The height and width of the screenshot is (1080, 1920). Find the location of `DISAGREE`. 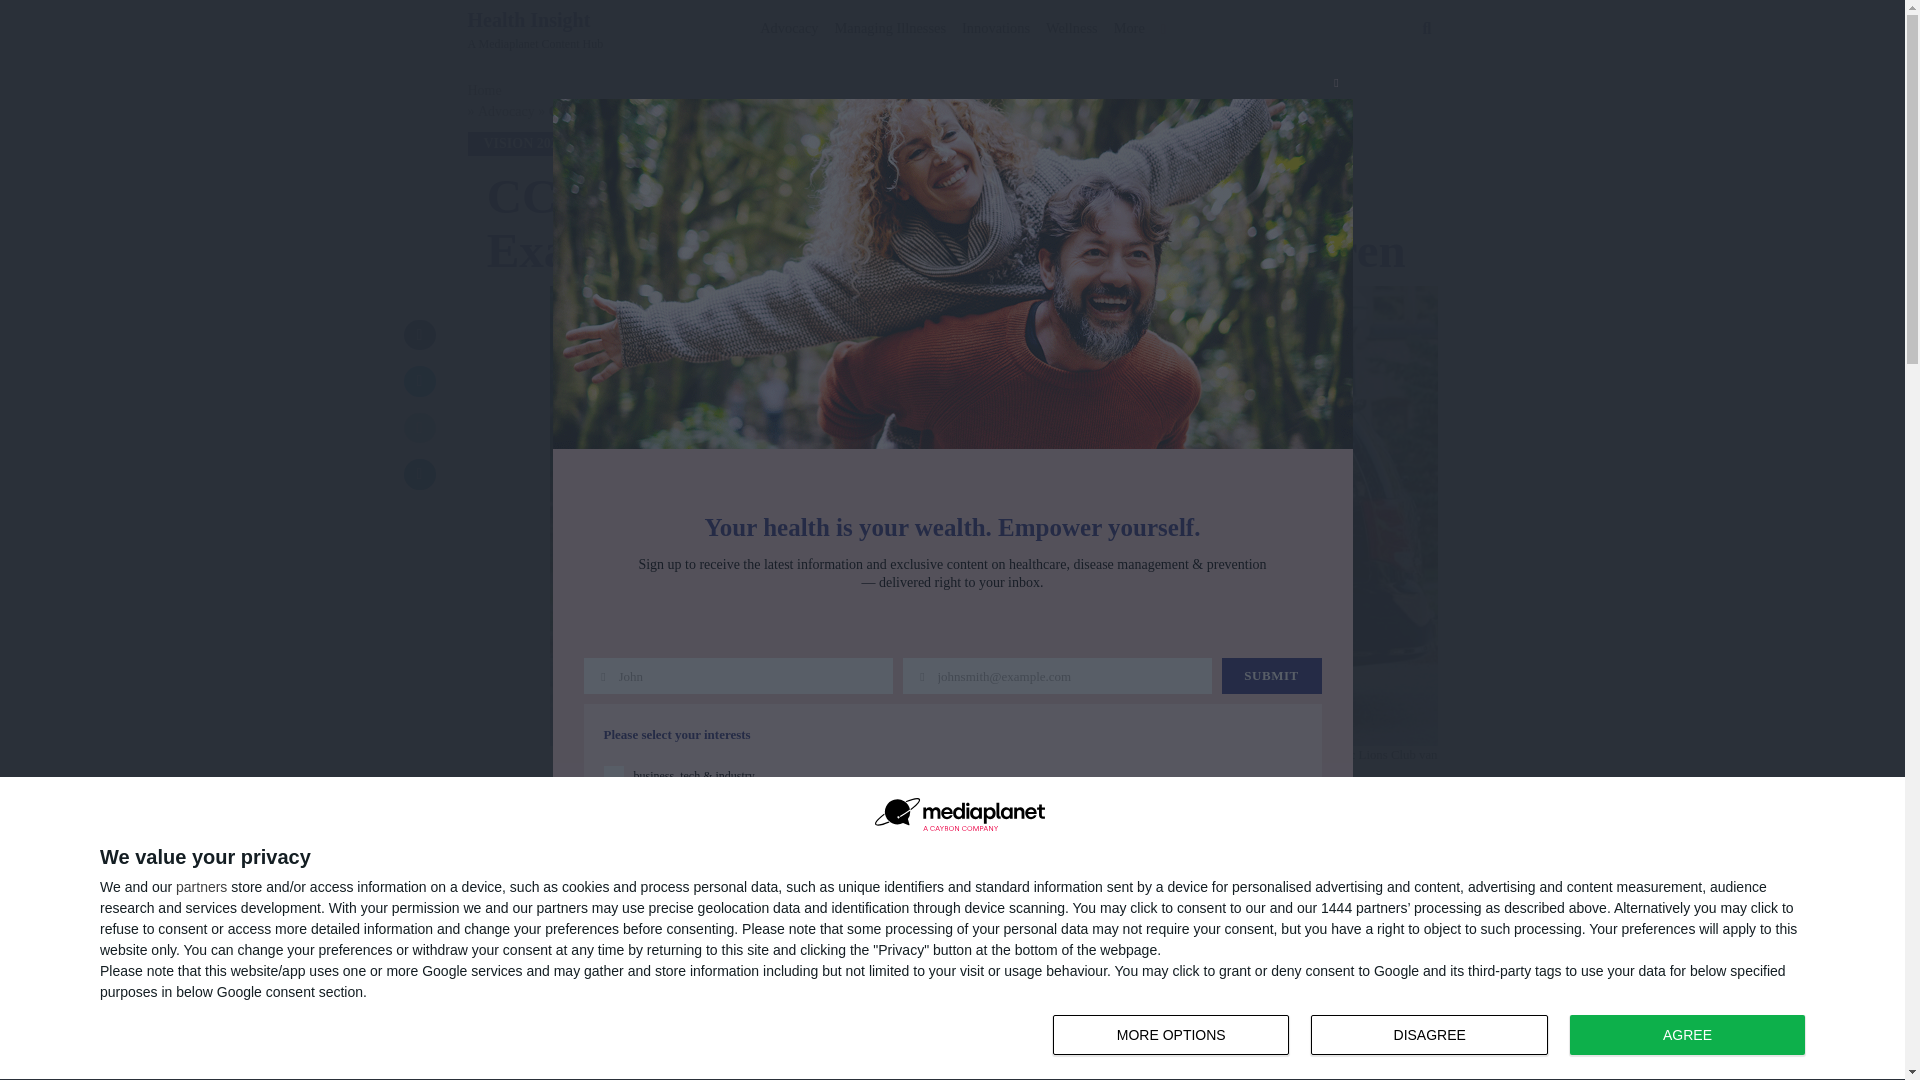

DISAGREE is located at coordinates (1429, 1035).